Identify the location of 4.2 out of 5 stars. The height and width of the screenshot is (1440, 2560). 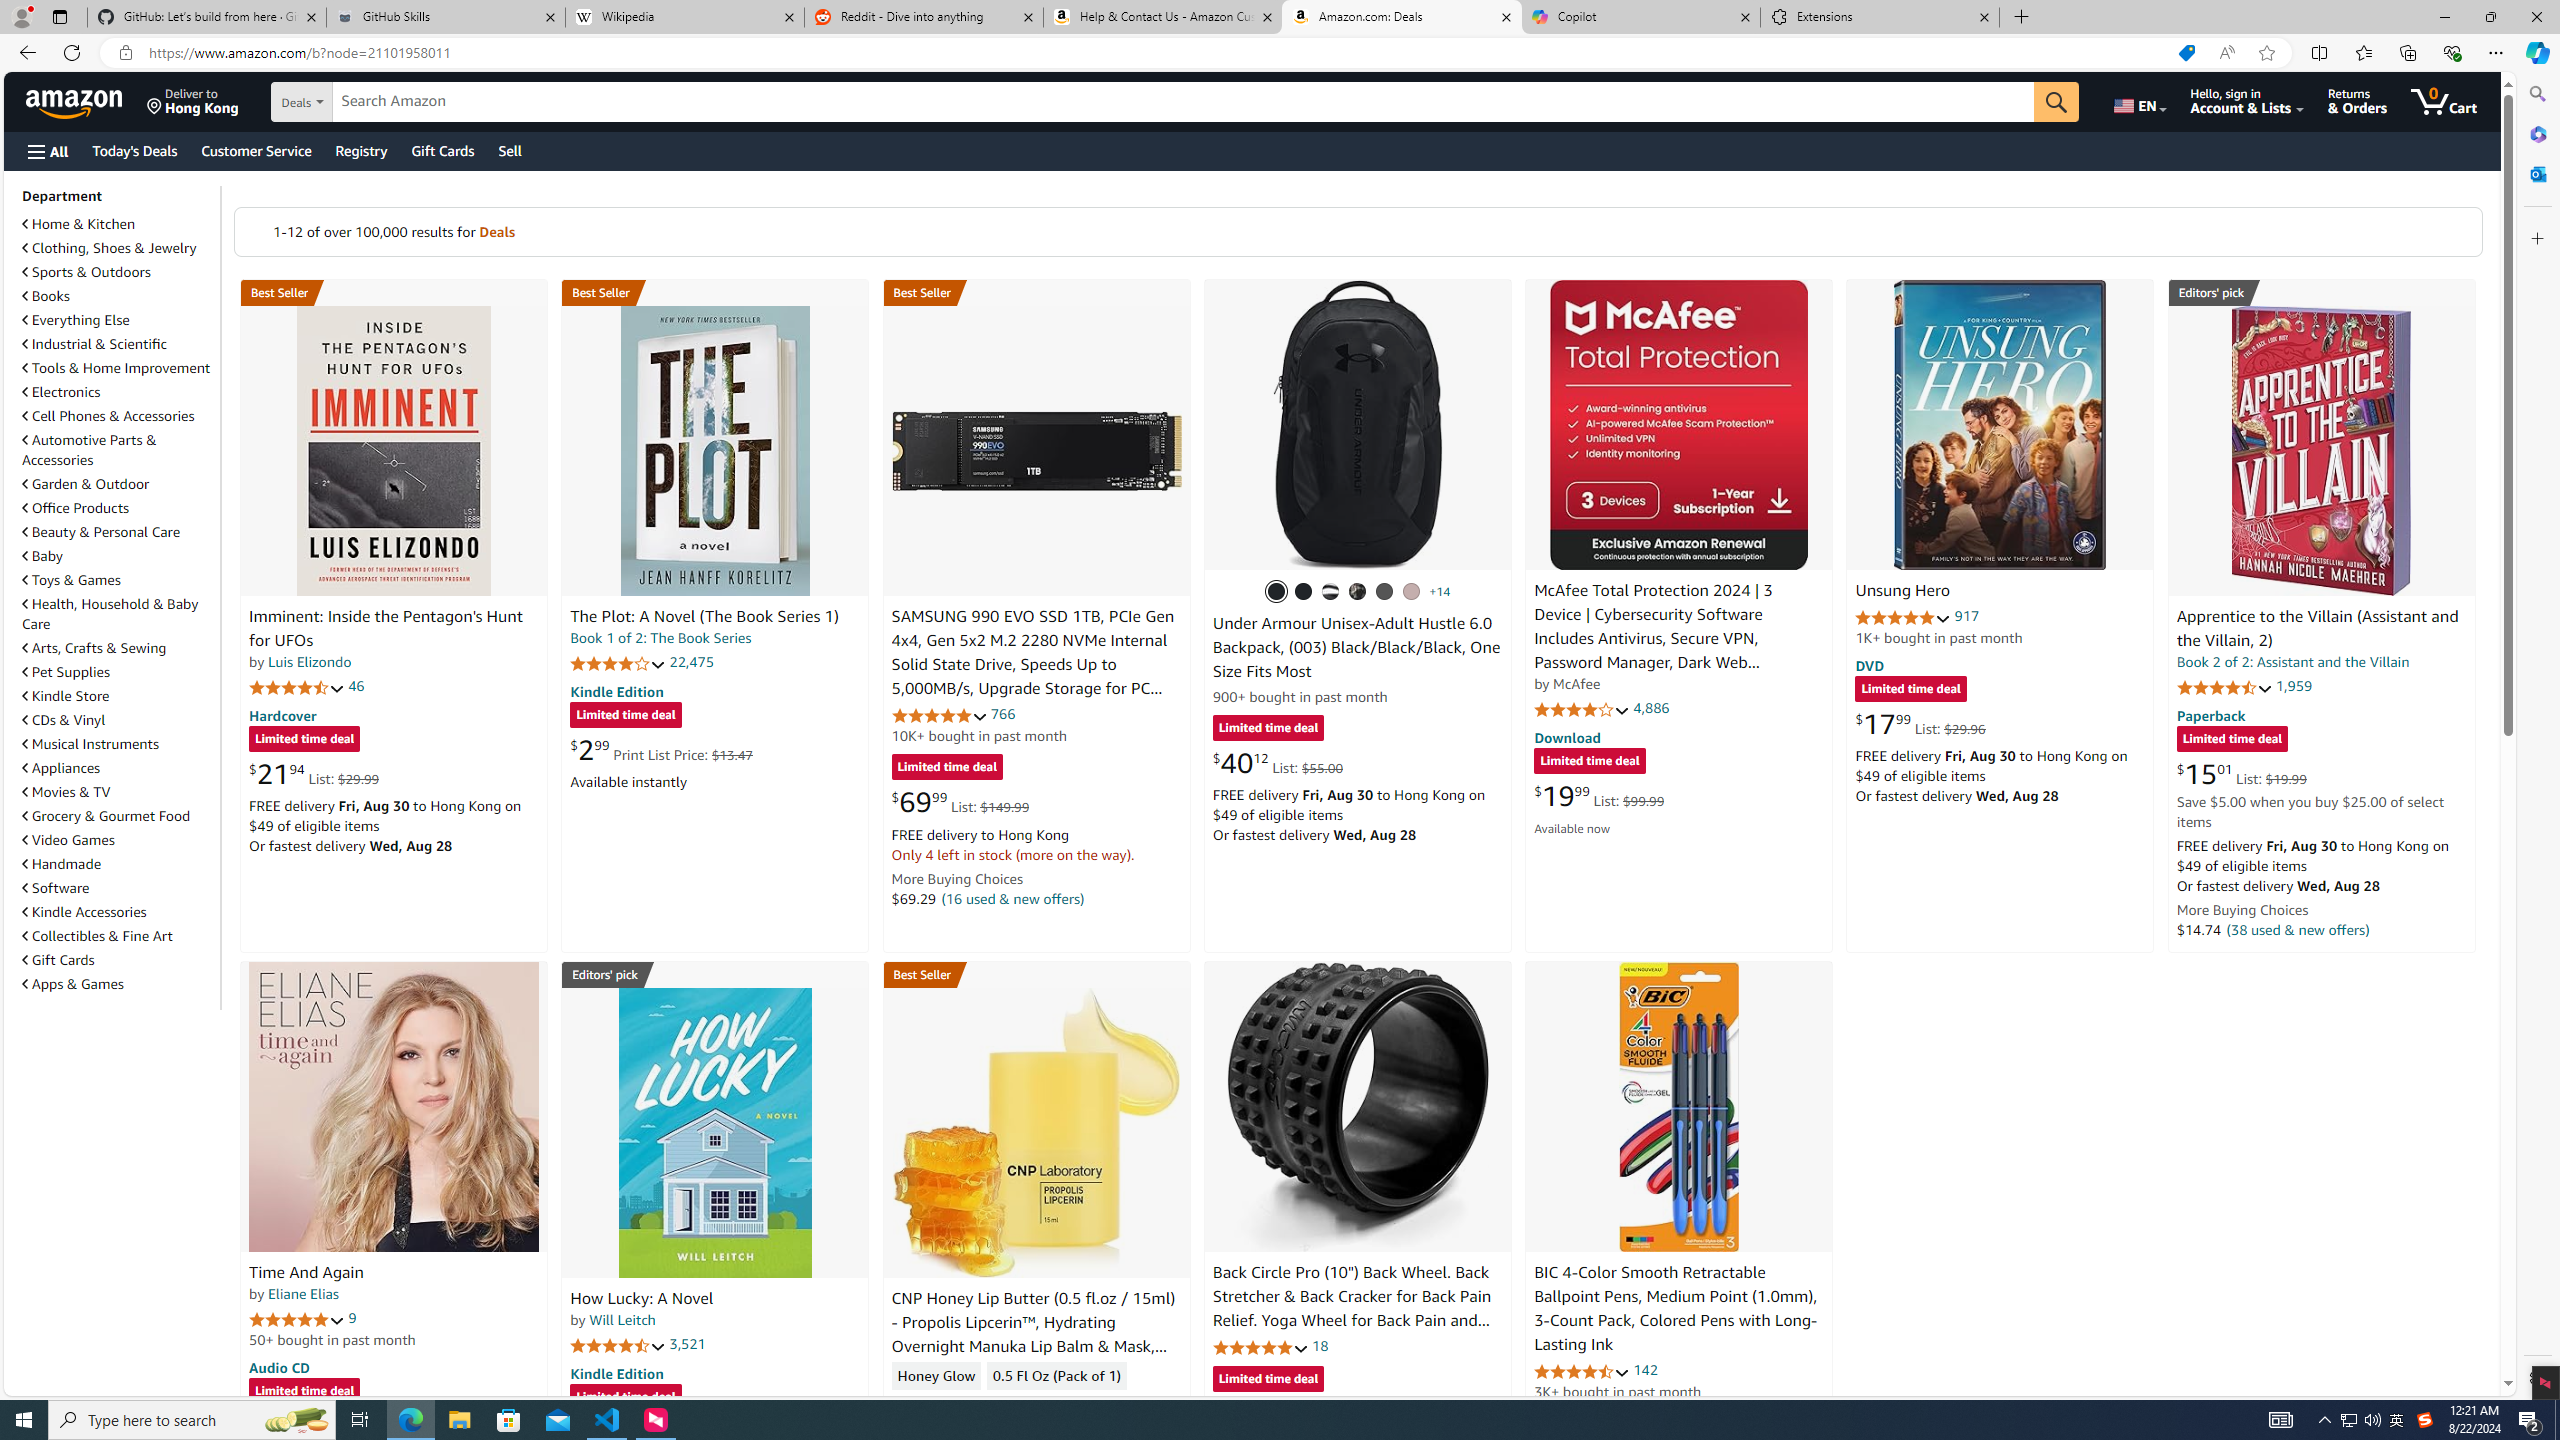
(619, 662).